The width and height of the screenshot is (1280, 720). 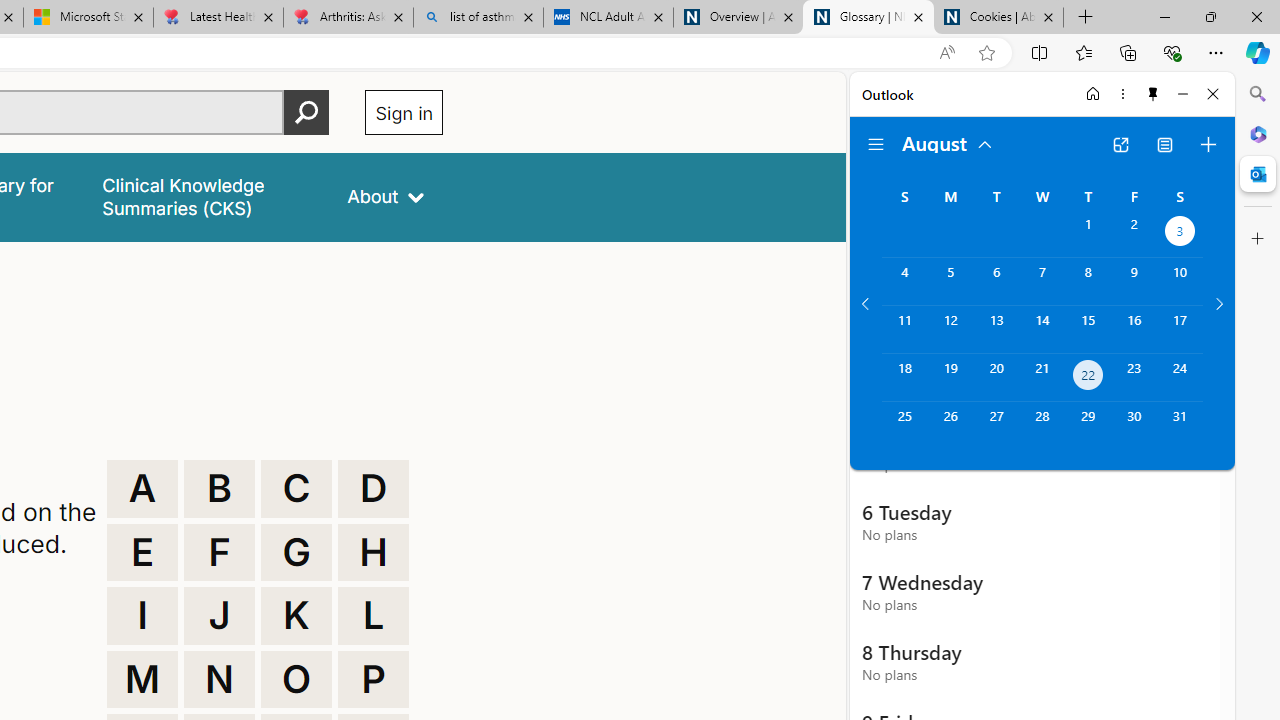 I want to click on Friday, August 9, 2024. , so click(x=1134, y=281).